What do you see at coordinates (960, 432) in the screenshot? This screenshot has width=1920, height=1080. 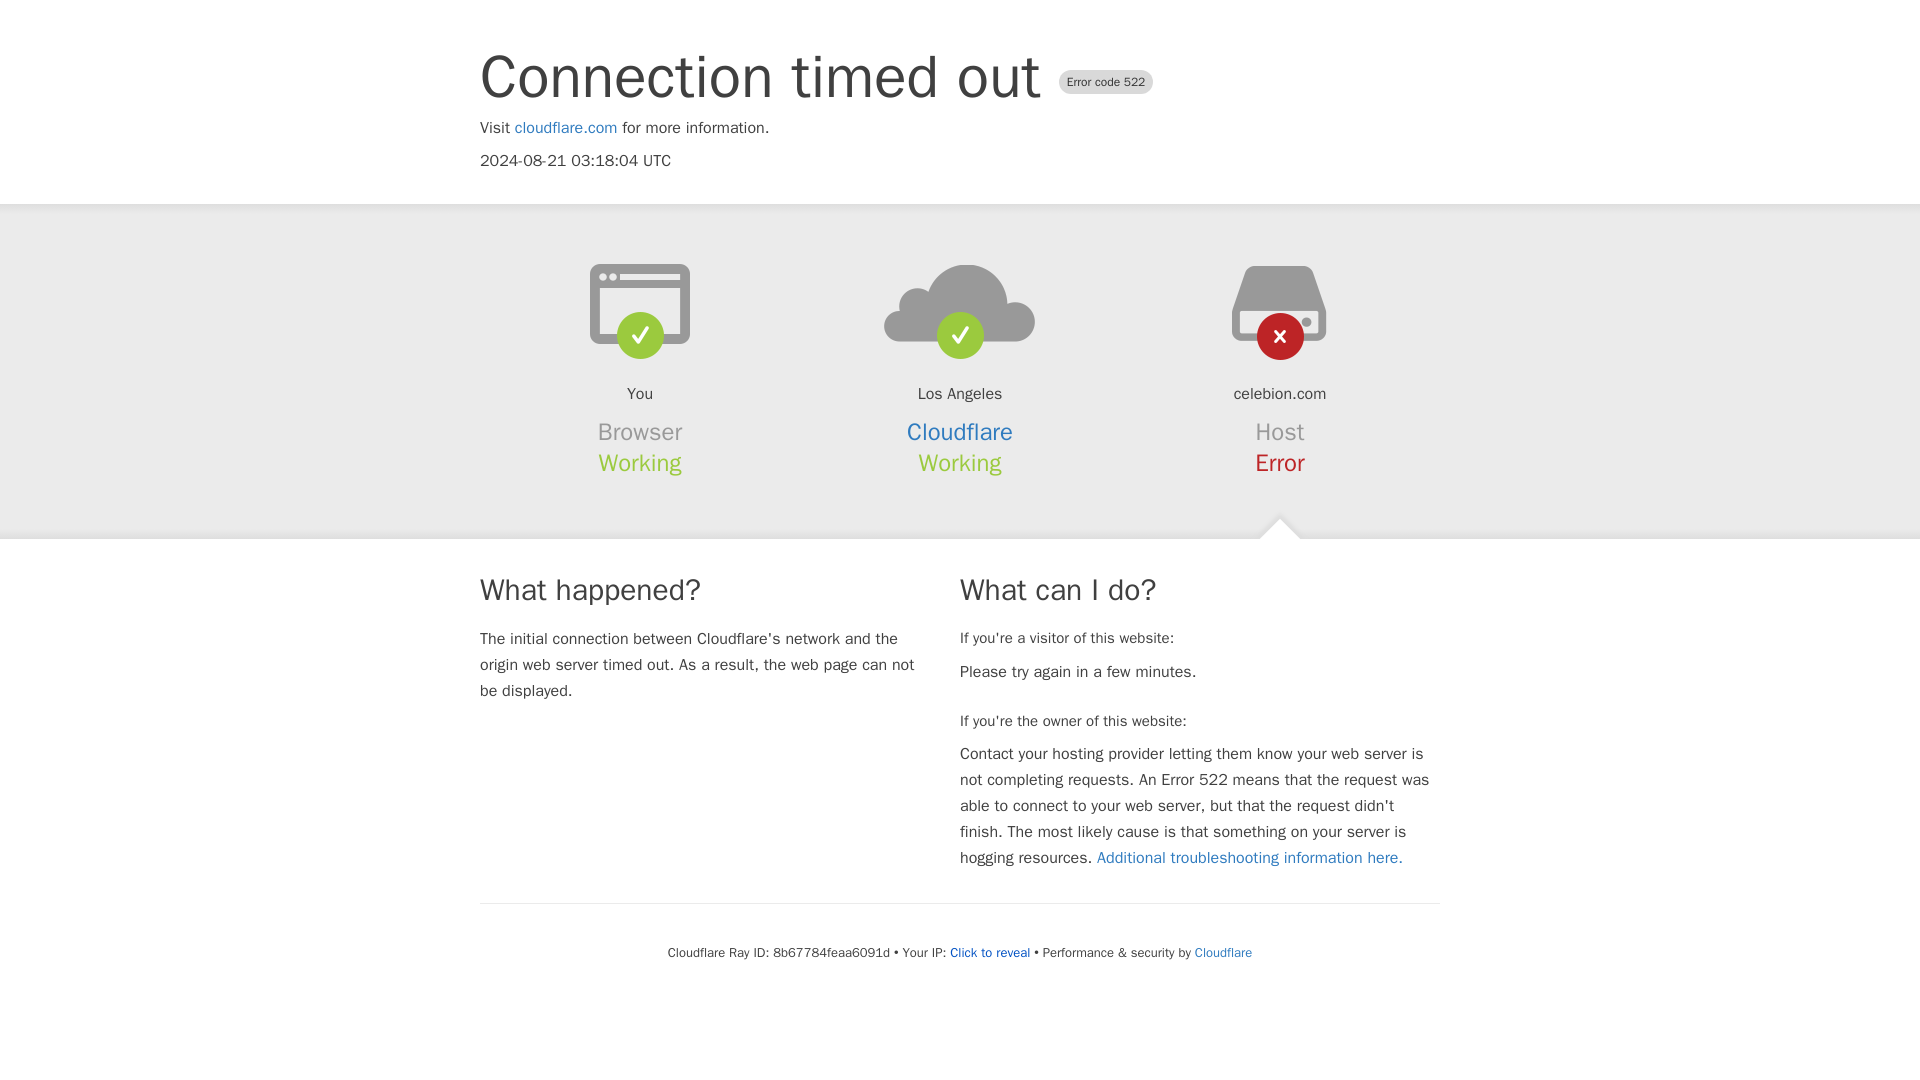 I see `Cloudflare` at bounding box center [960, 432].